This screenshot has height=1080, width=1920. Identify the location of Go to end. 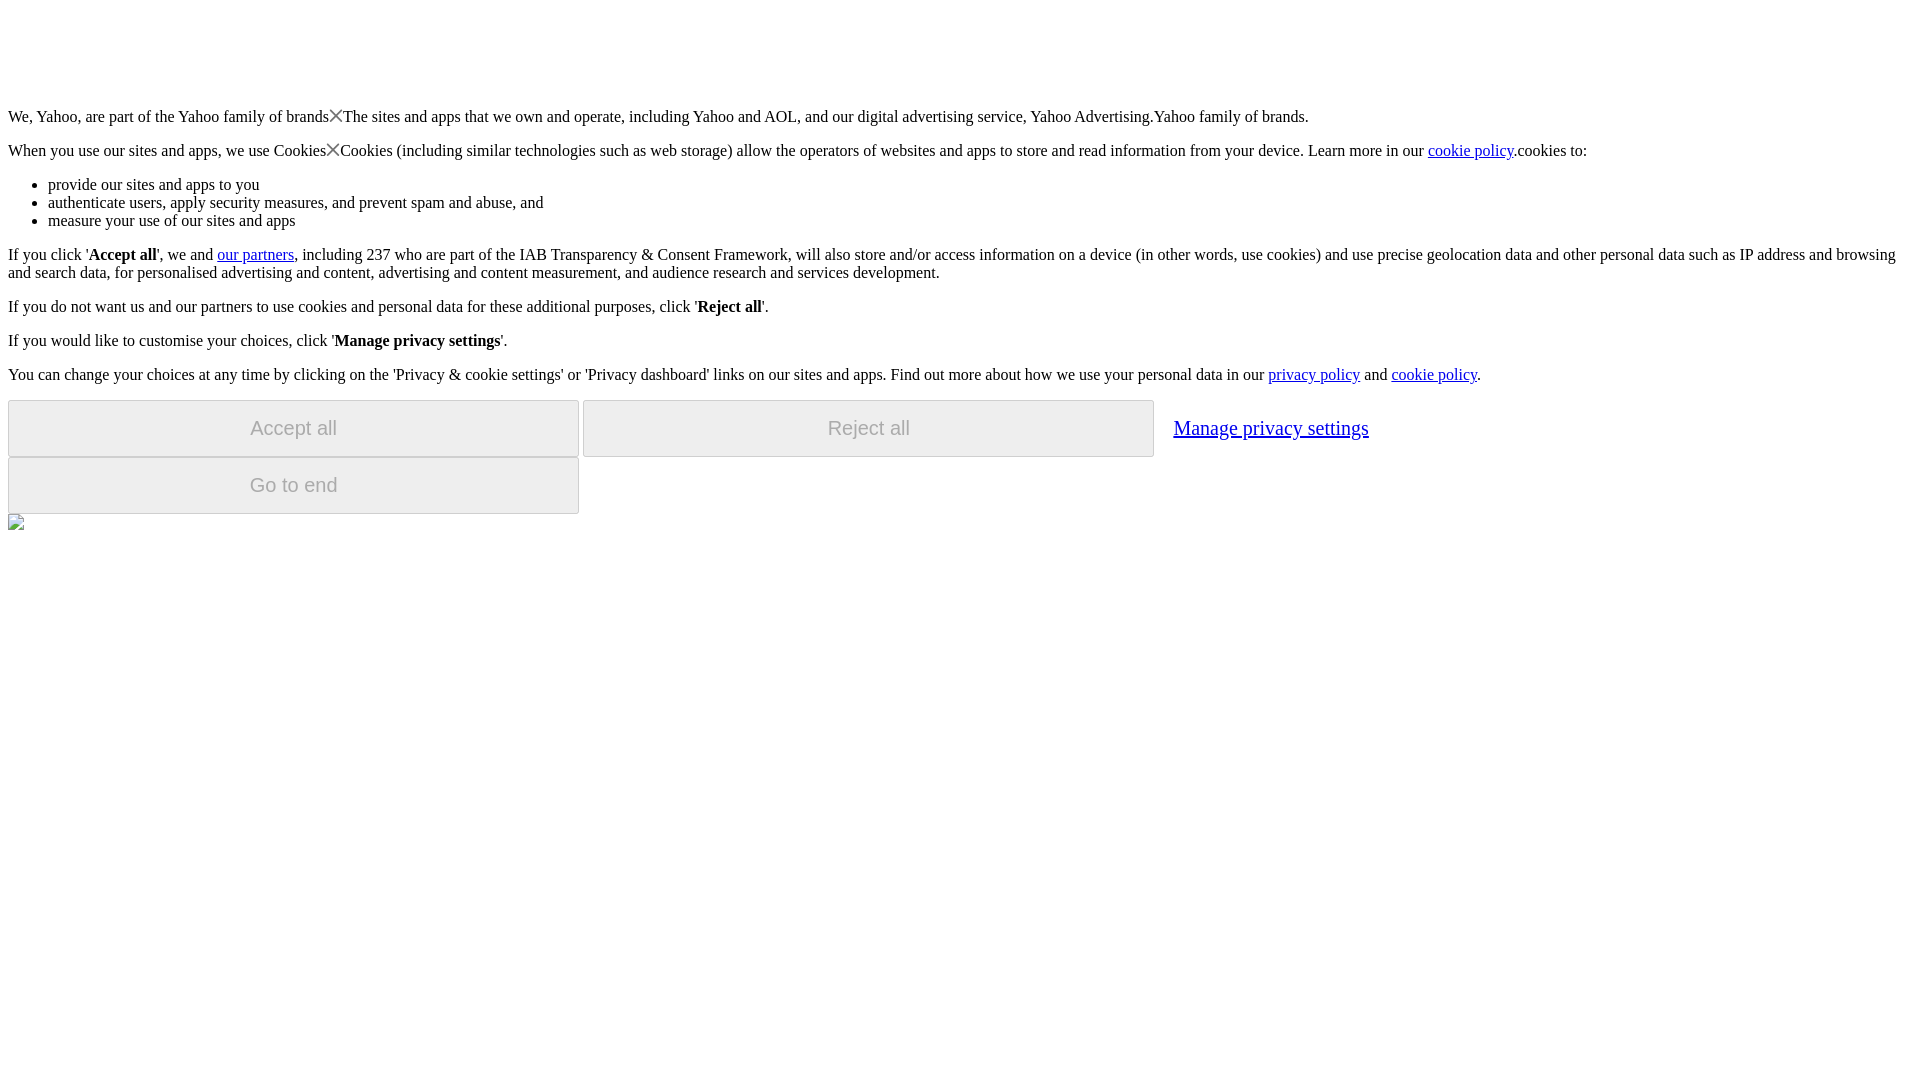
(293, 485).